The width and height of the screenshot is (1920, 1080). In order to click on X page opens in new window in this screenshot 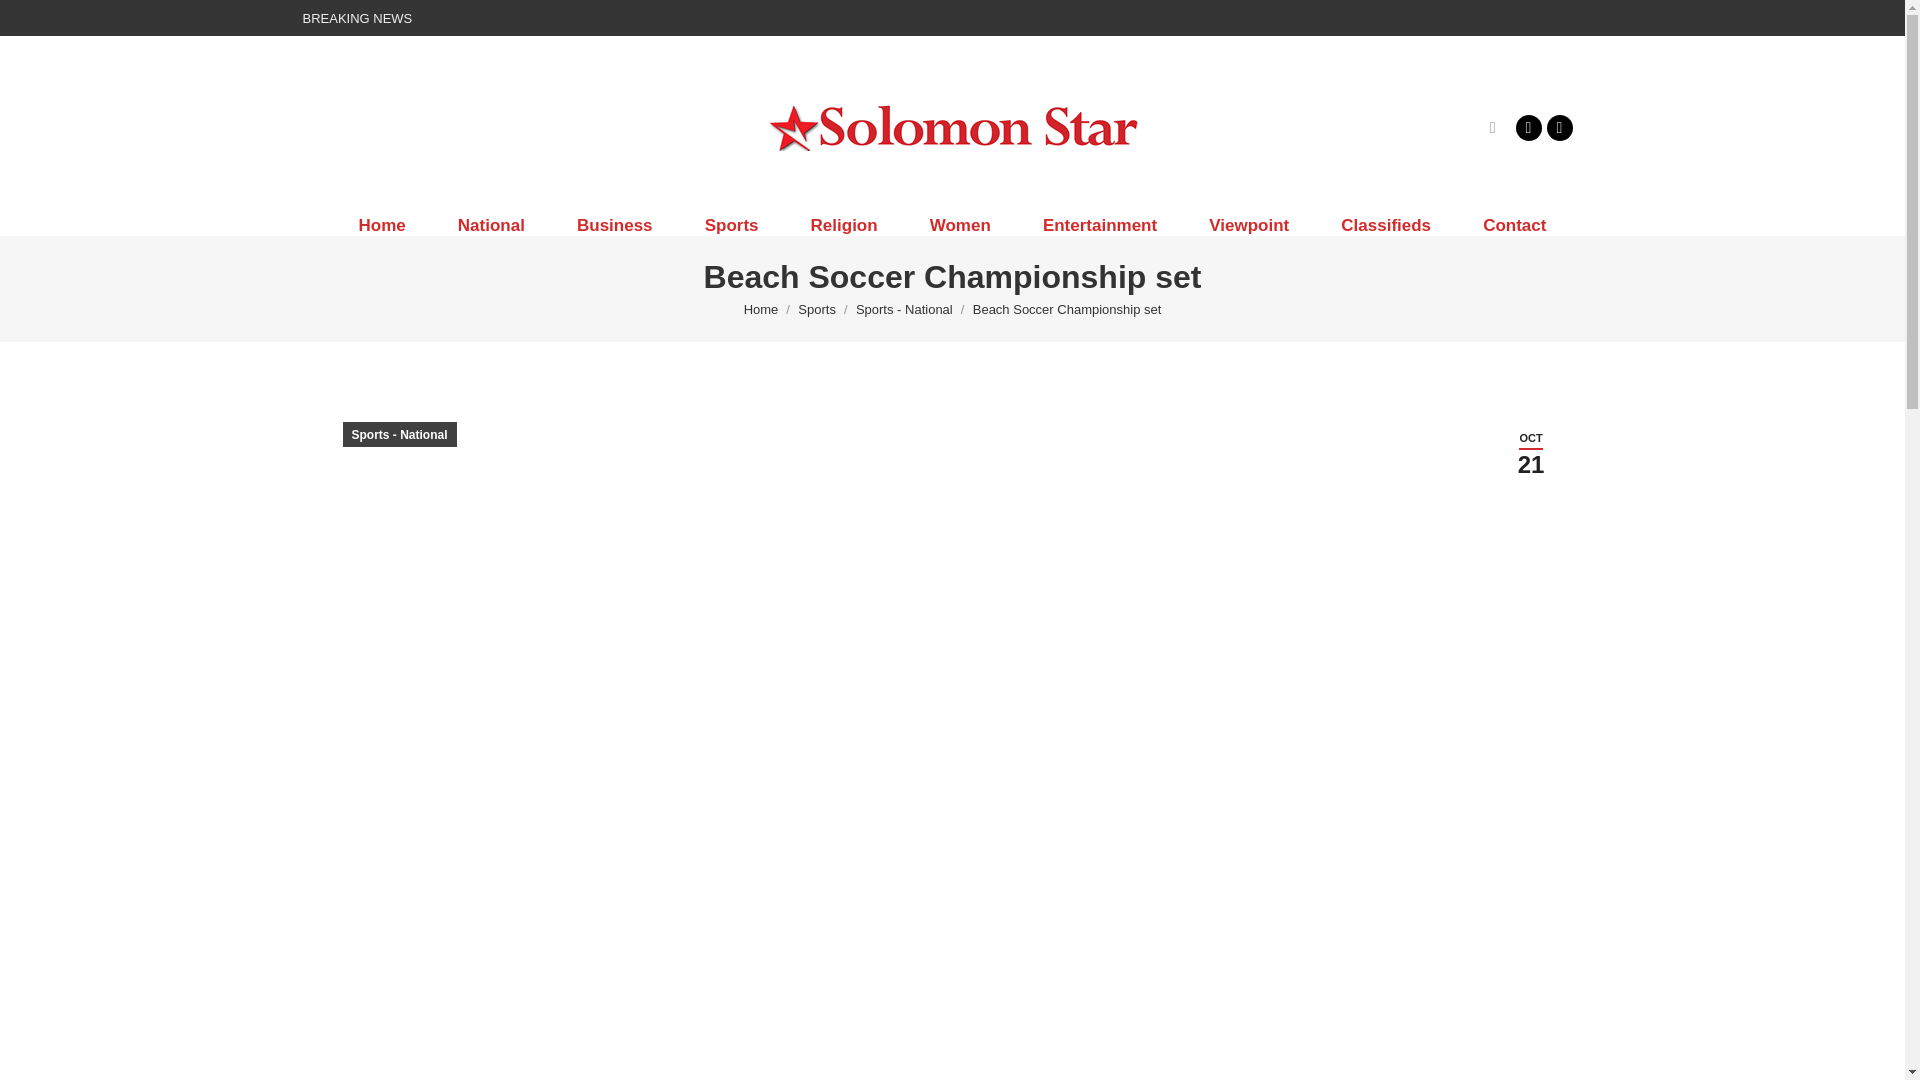, I will do `click(1558, 127)`.